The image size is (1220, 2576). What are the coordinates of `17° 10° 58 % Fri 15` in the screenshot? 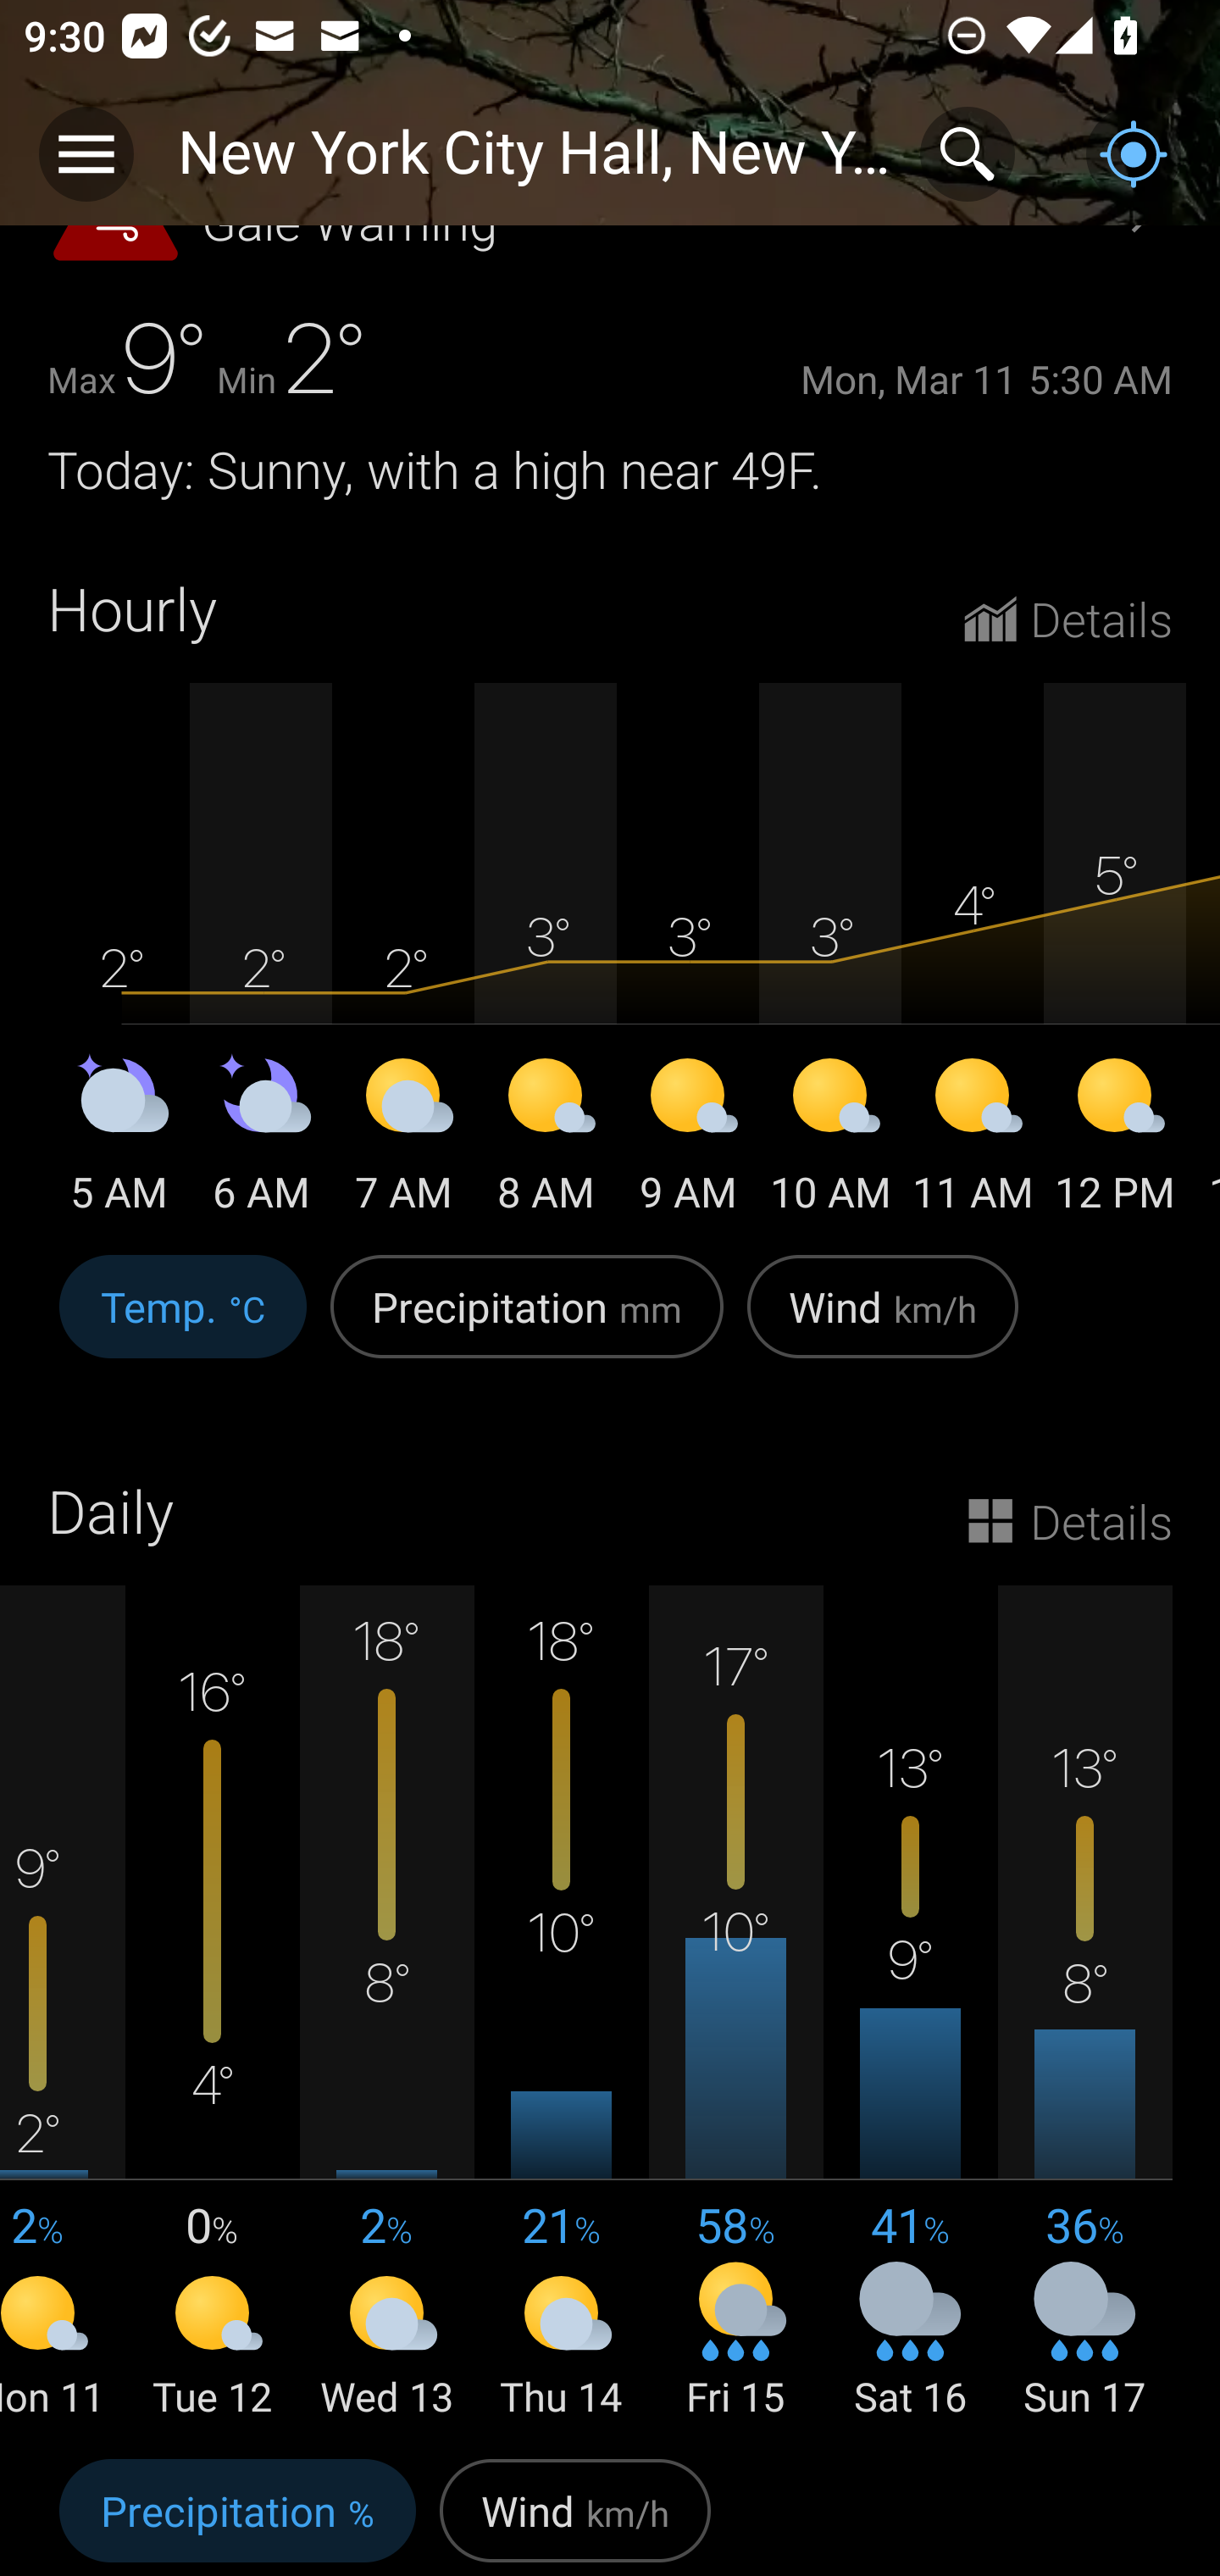 It's located at (736, 2003).